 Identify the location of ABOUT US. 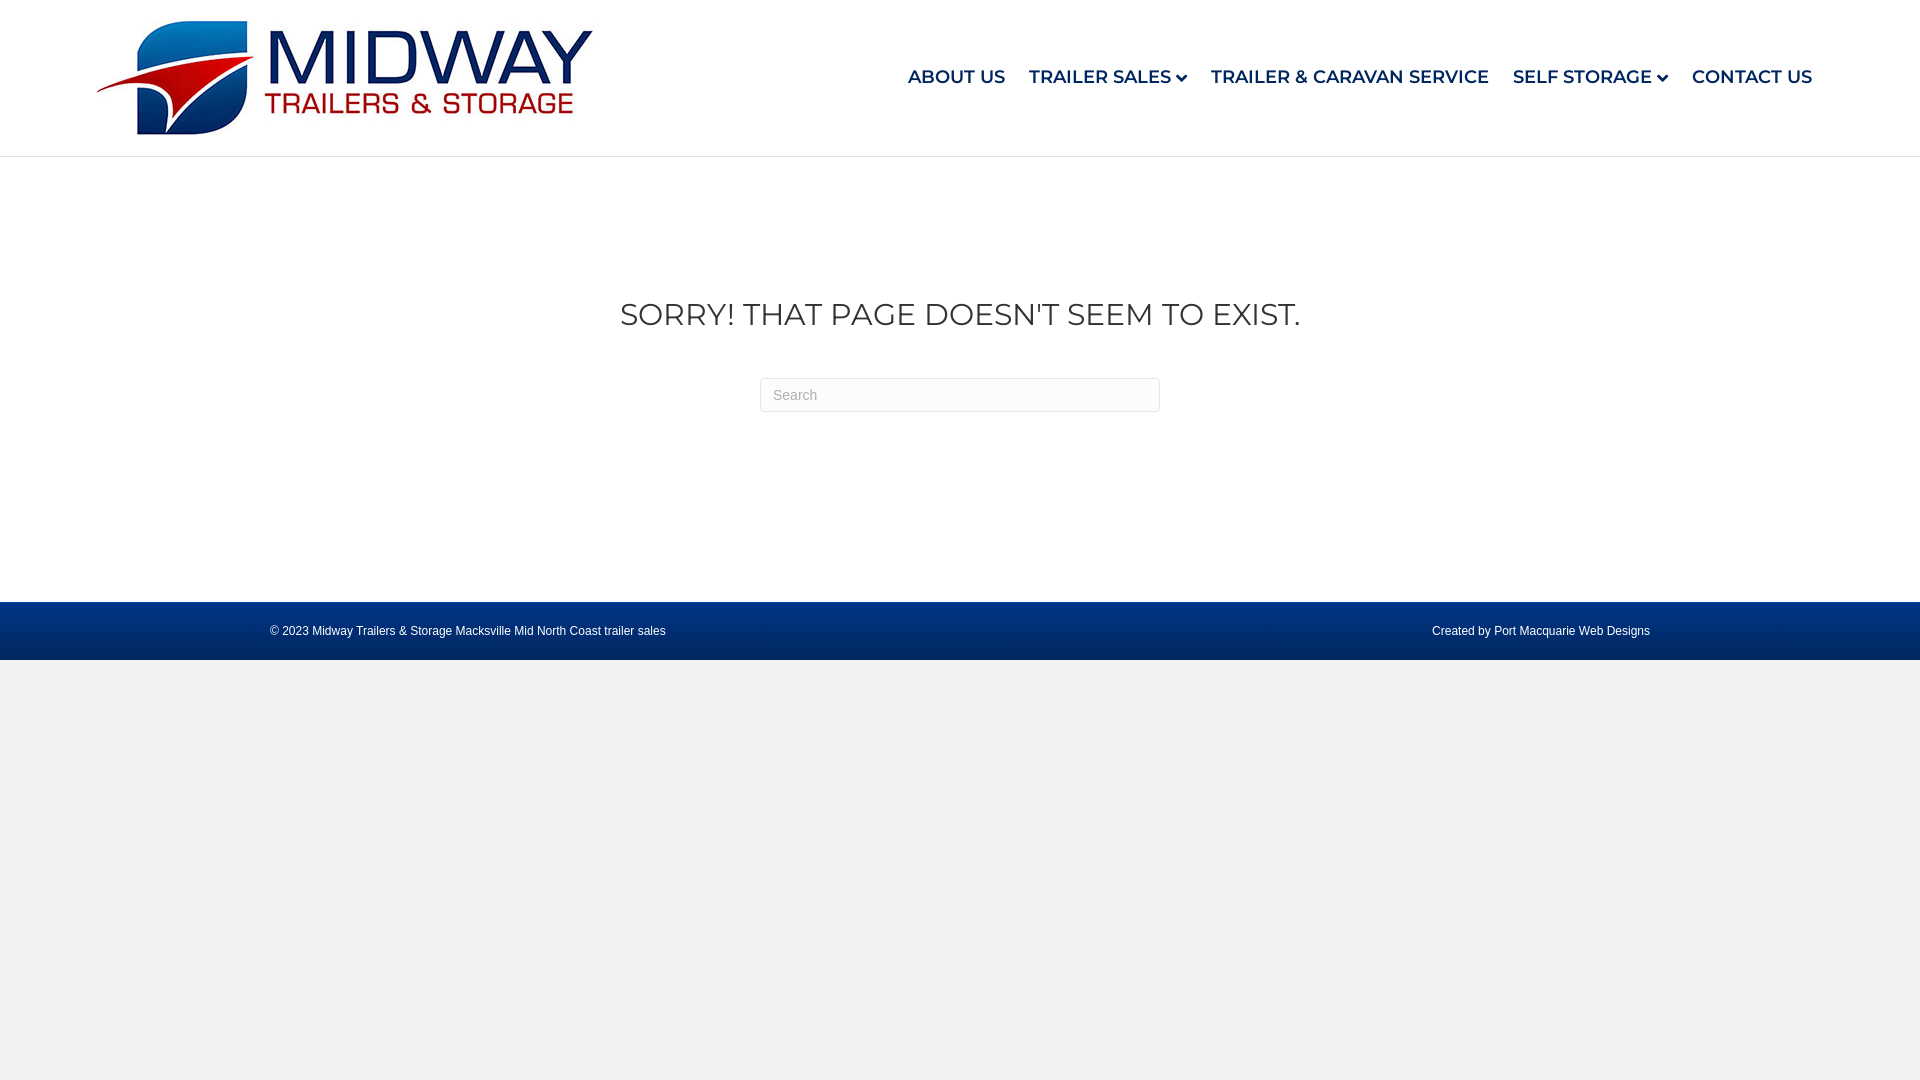
(956, 78).